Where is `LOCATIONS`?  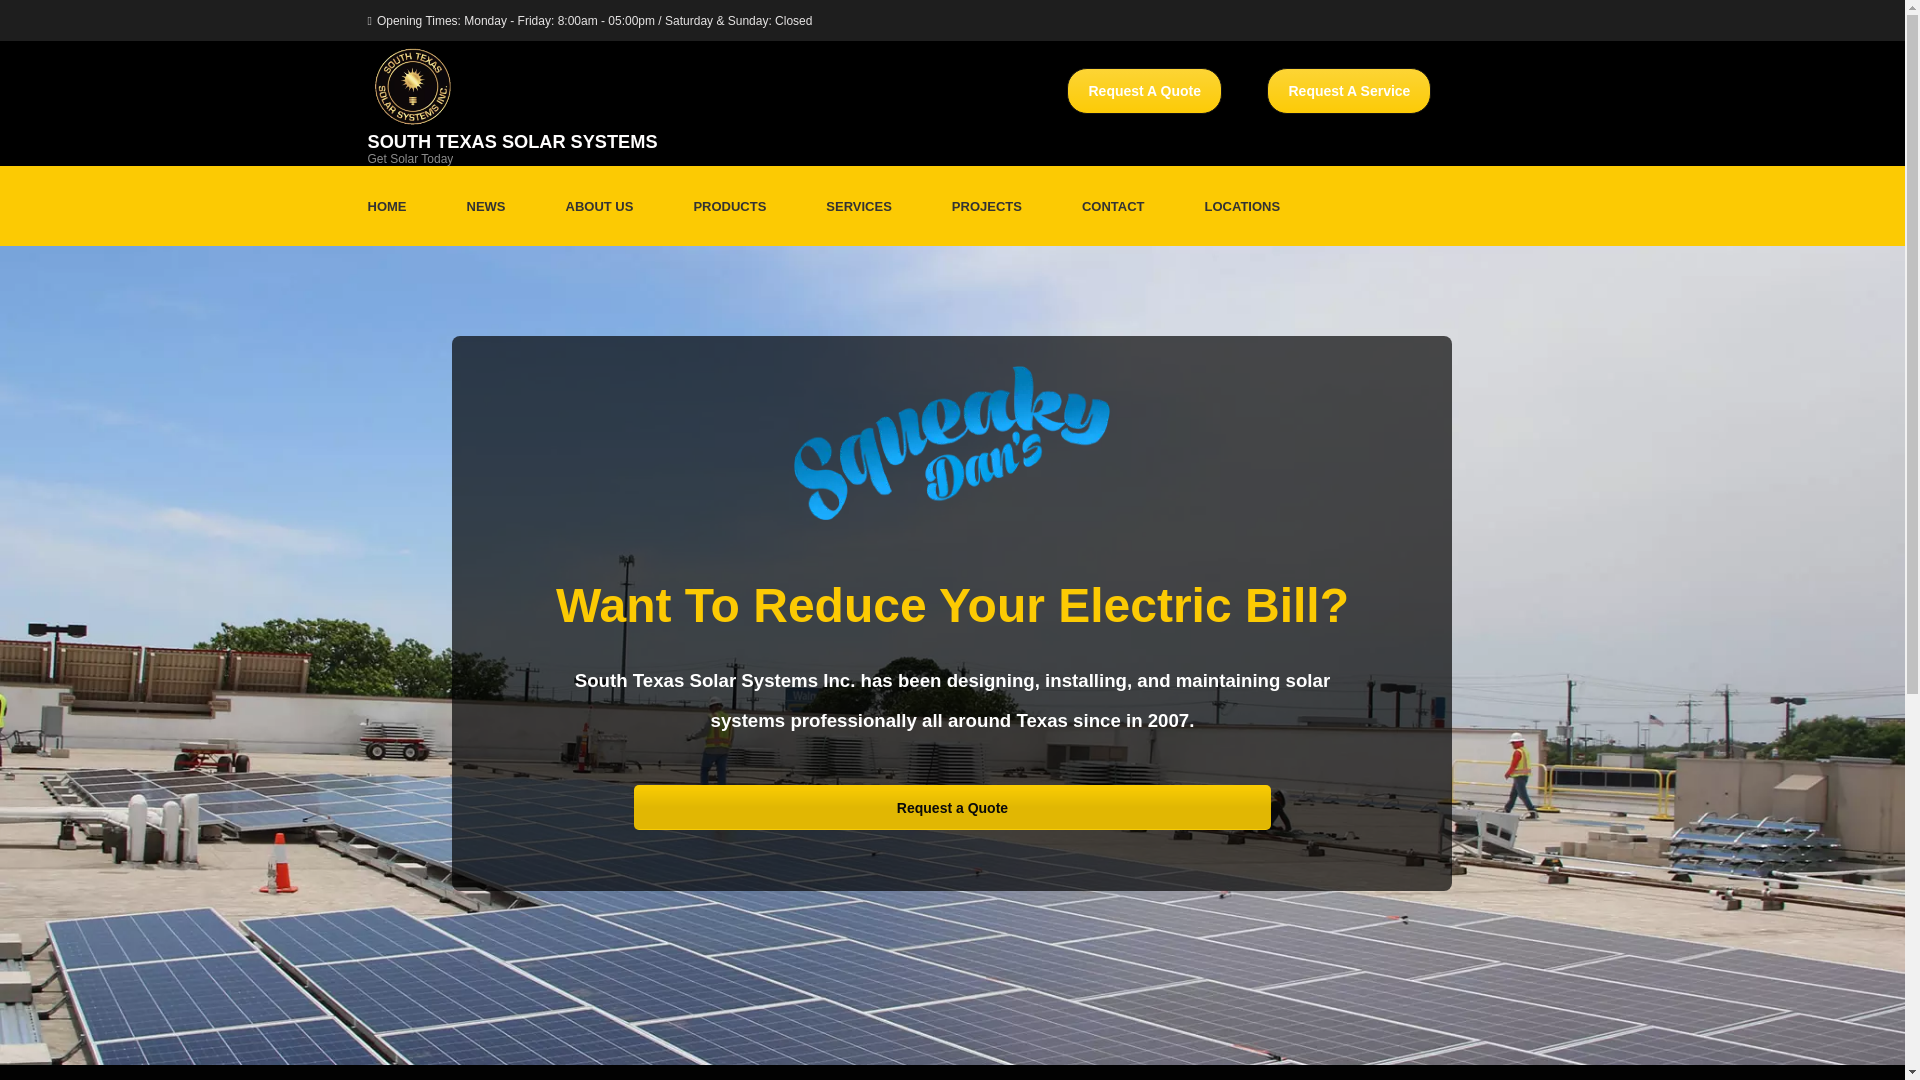 LOCATIONS is located at coordinates (1242, 206).